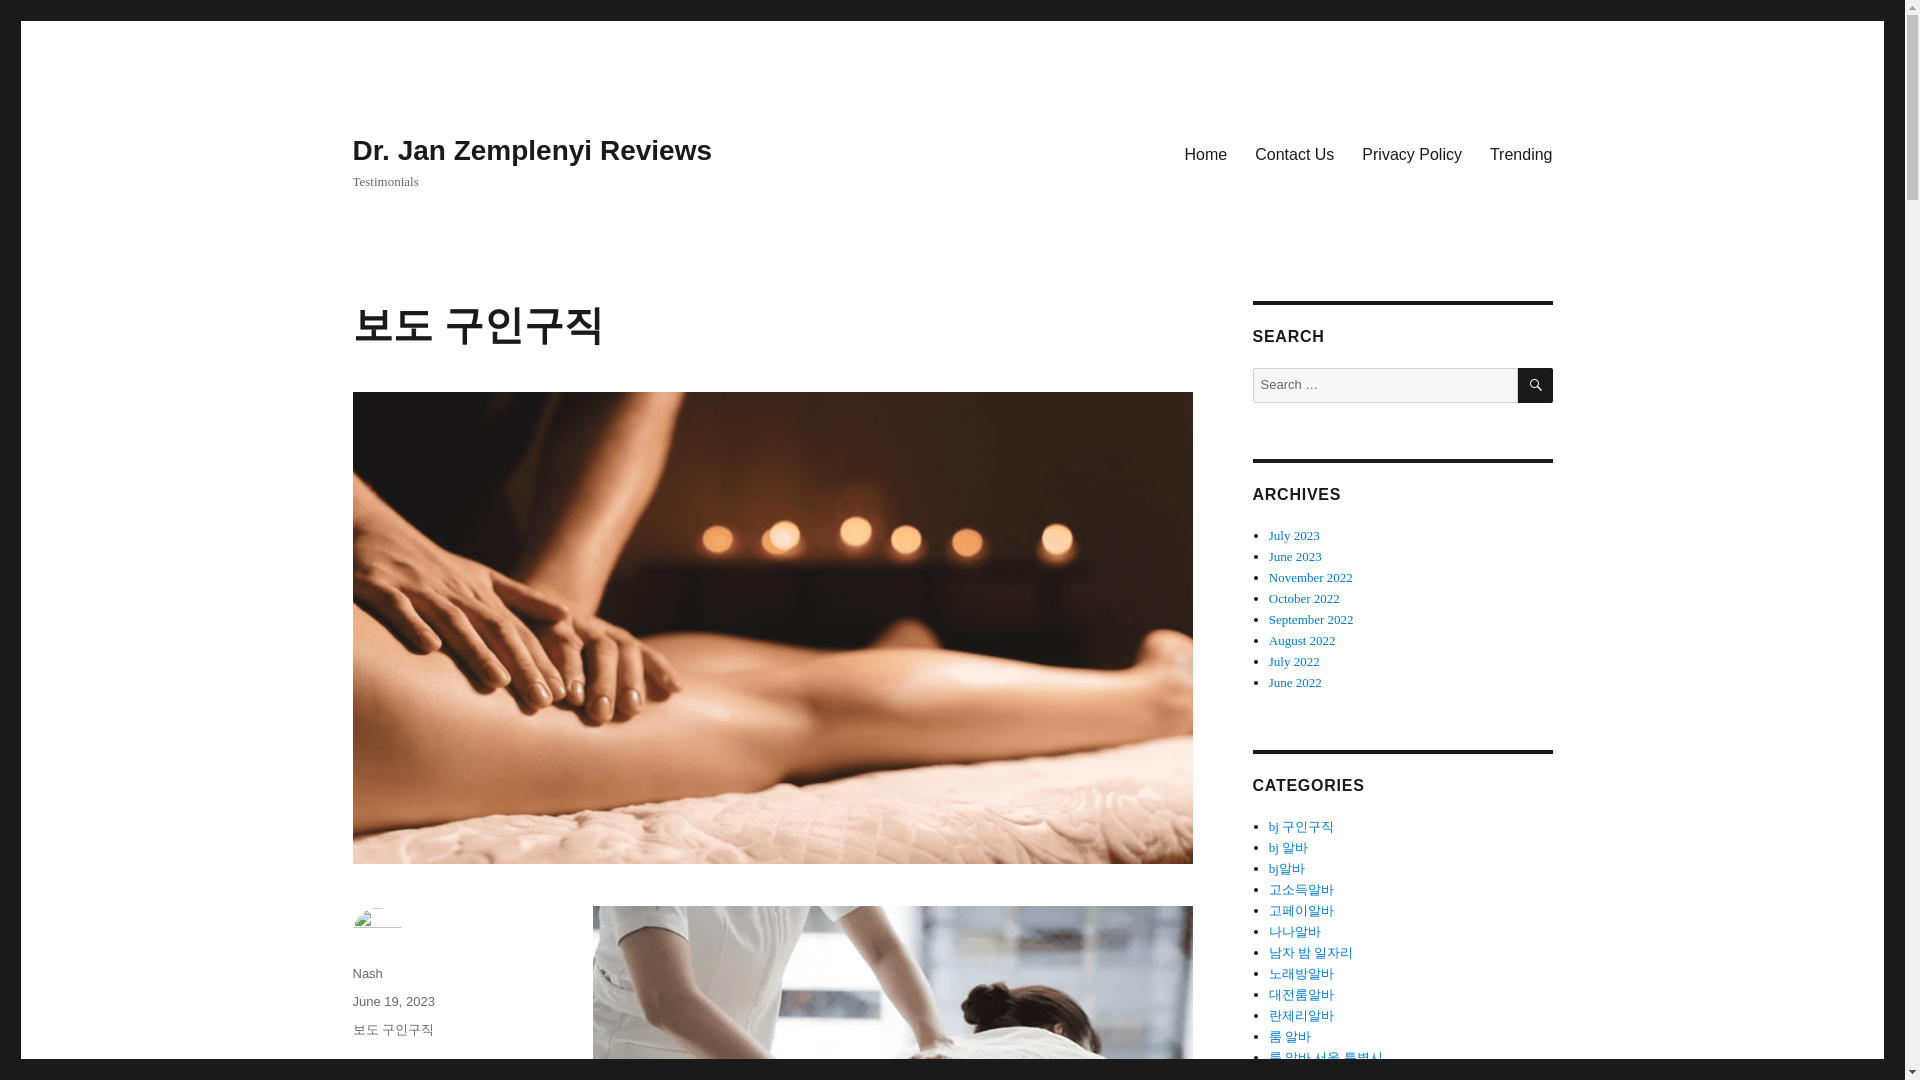 The height and width of the screenshot is (1080, 1920). Describe the element at coordinates (1302, 640) in the screenshot. I see `August 2022` at that location.